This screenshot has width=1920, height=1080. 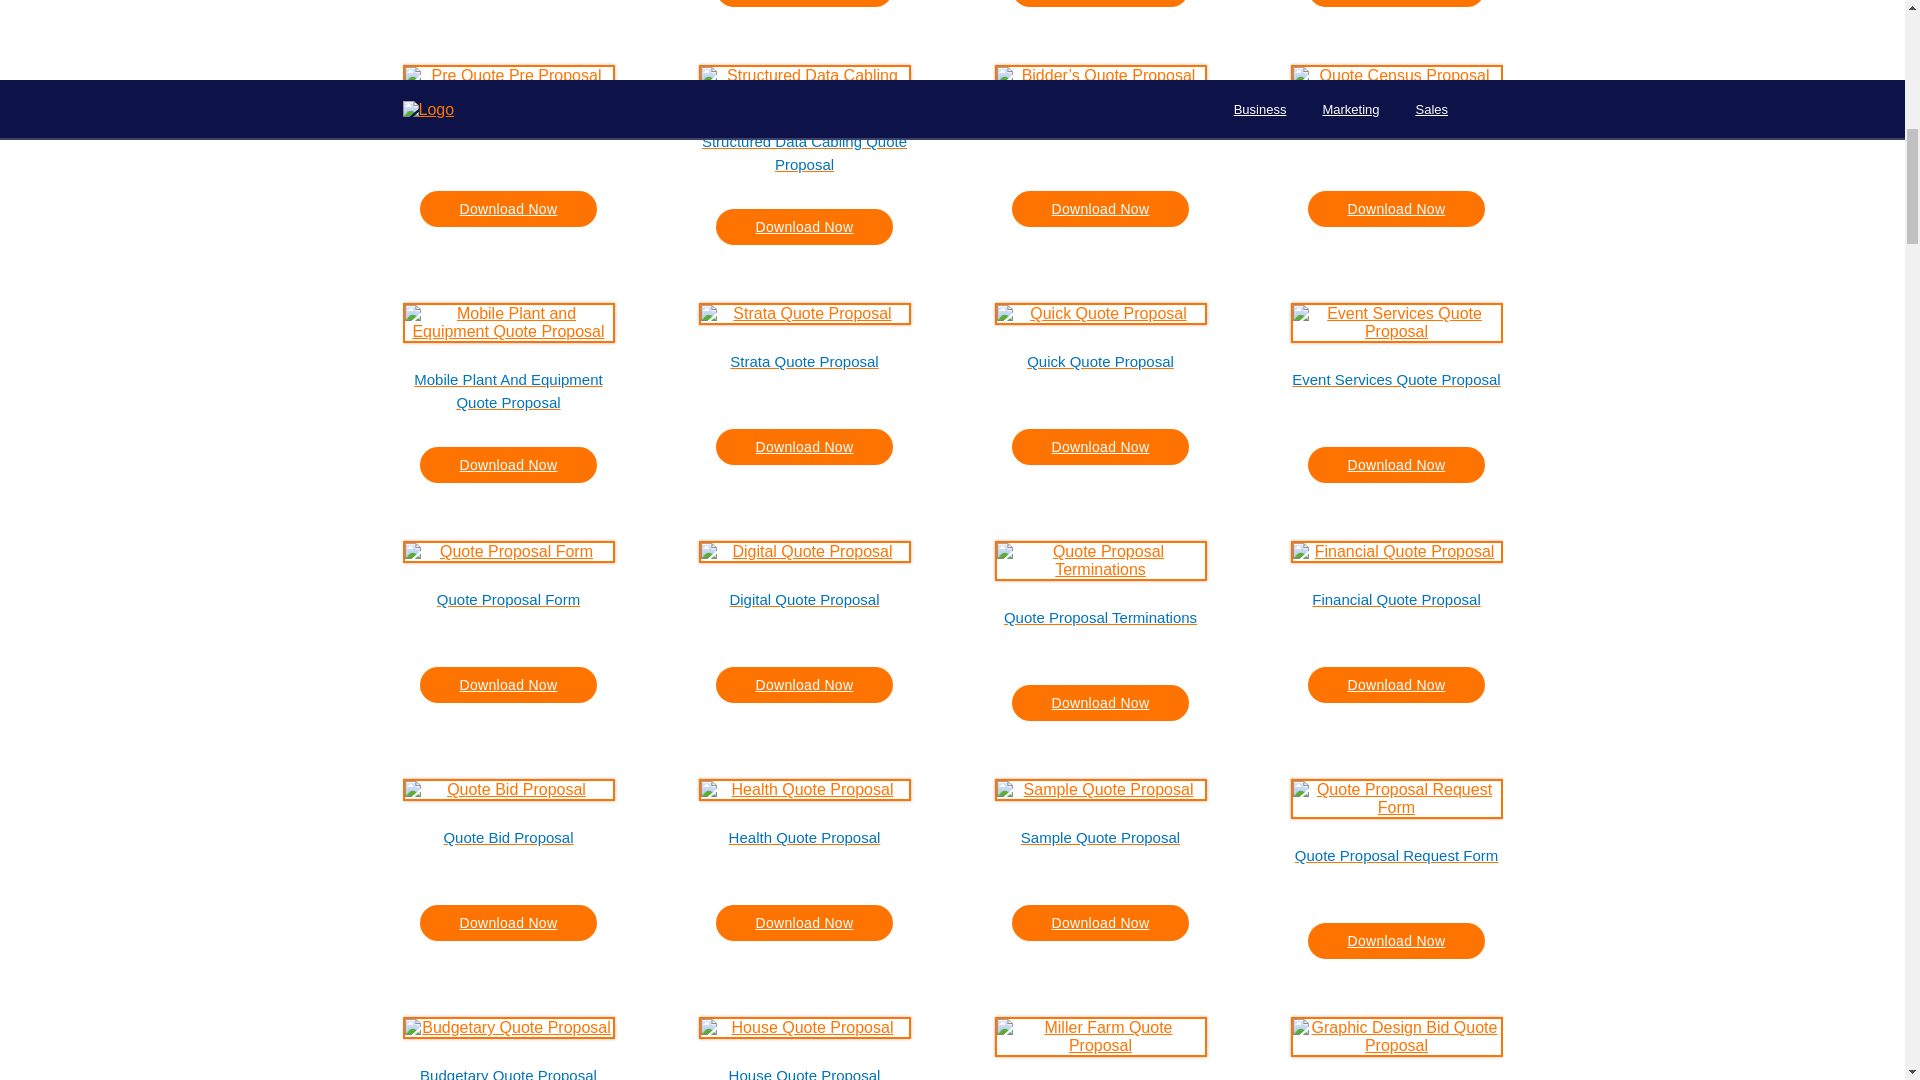 I want to click on Download Now, so click(x=1396, y=3).